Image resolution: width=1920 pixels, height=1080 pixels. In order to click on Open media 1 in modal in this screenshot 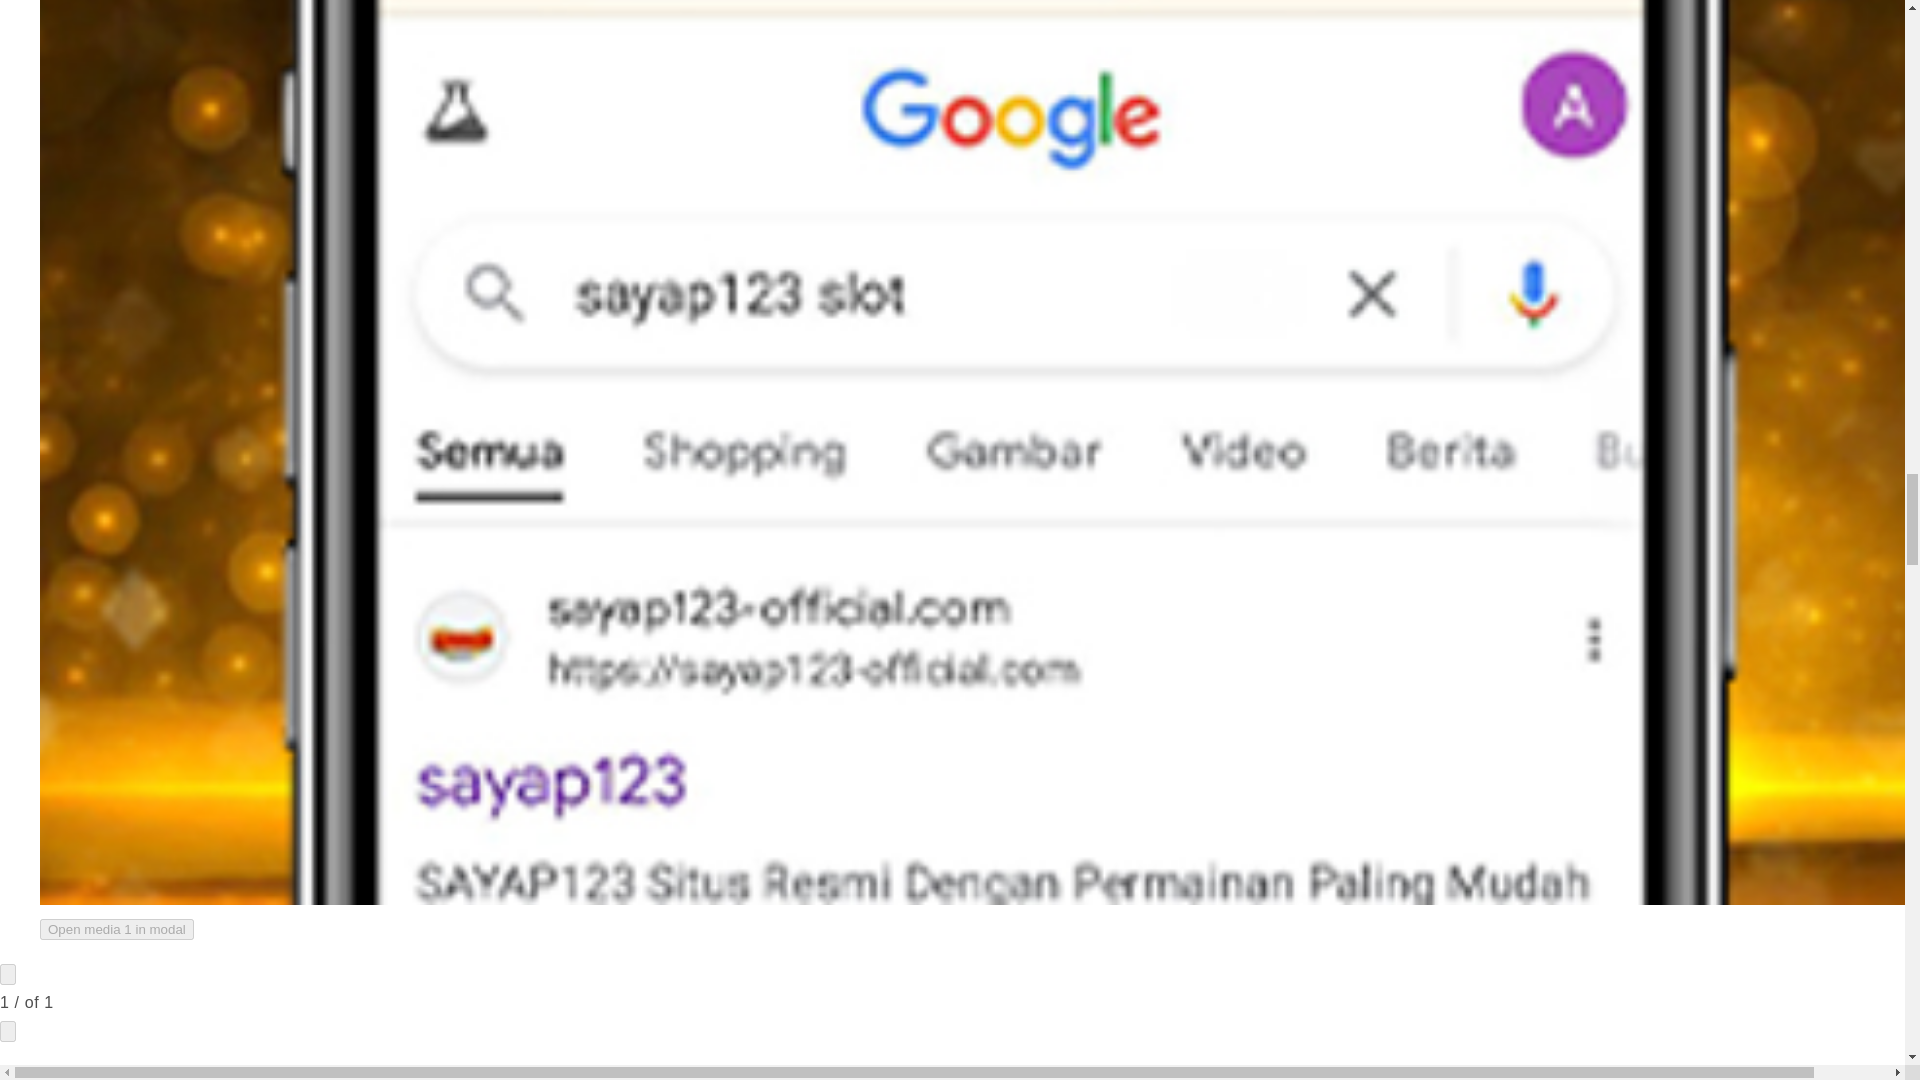, I will do `click(116, 929)`.